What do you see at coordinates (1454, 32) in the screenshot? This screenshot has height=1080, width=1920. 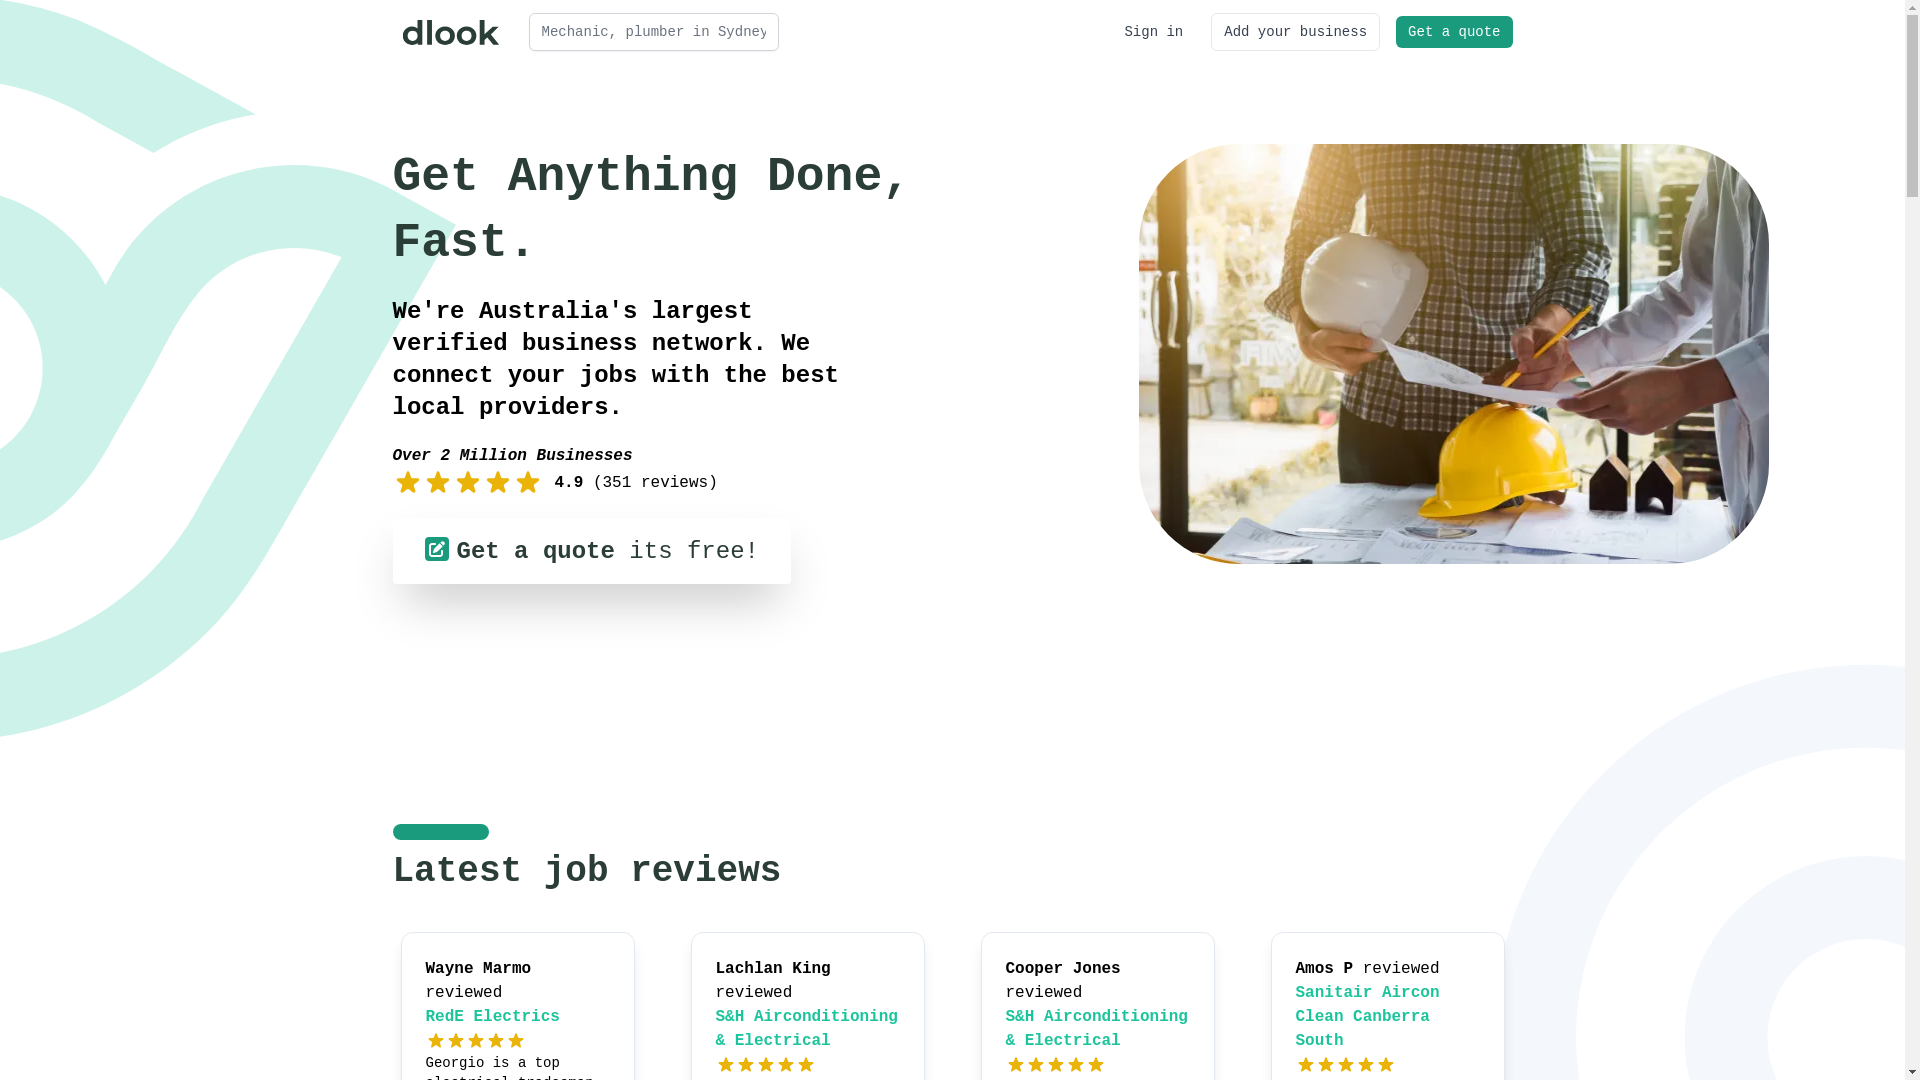 I see `Get a quote` at bounding box center [1454, 32].